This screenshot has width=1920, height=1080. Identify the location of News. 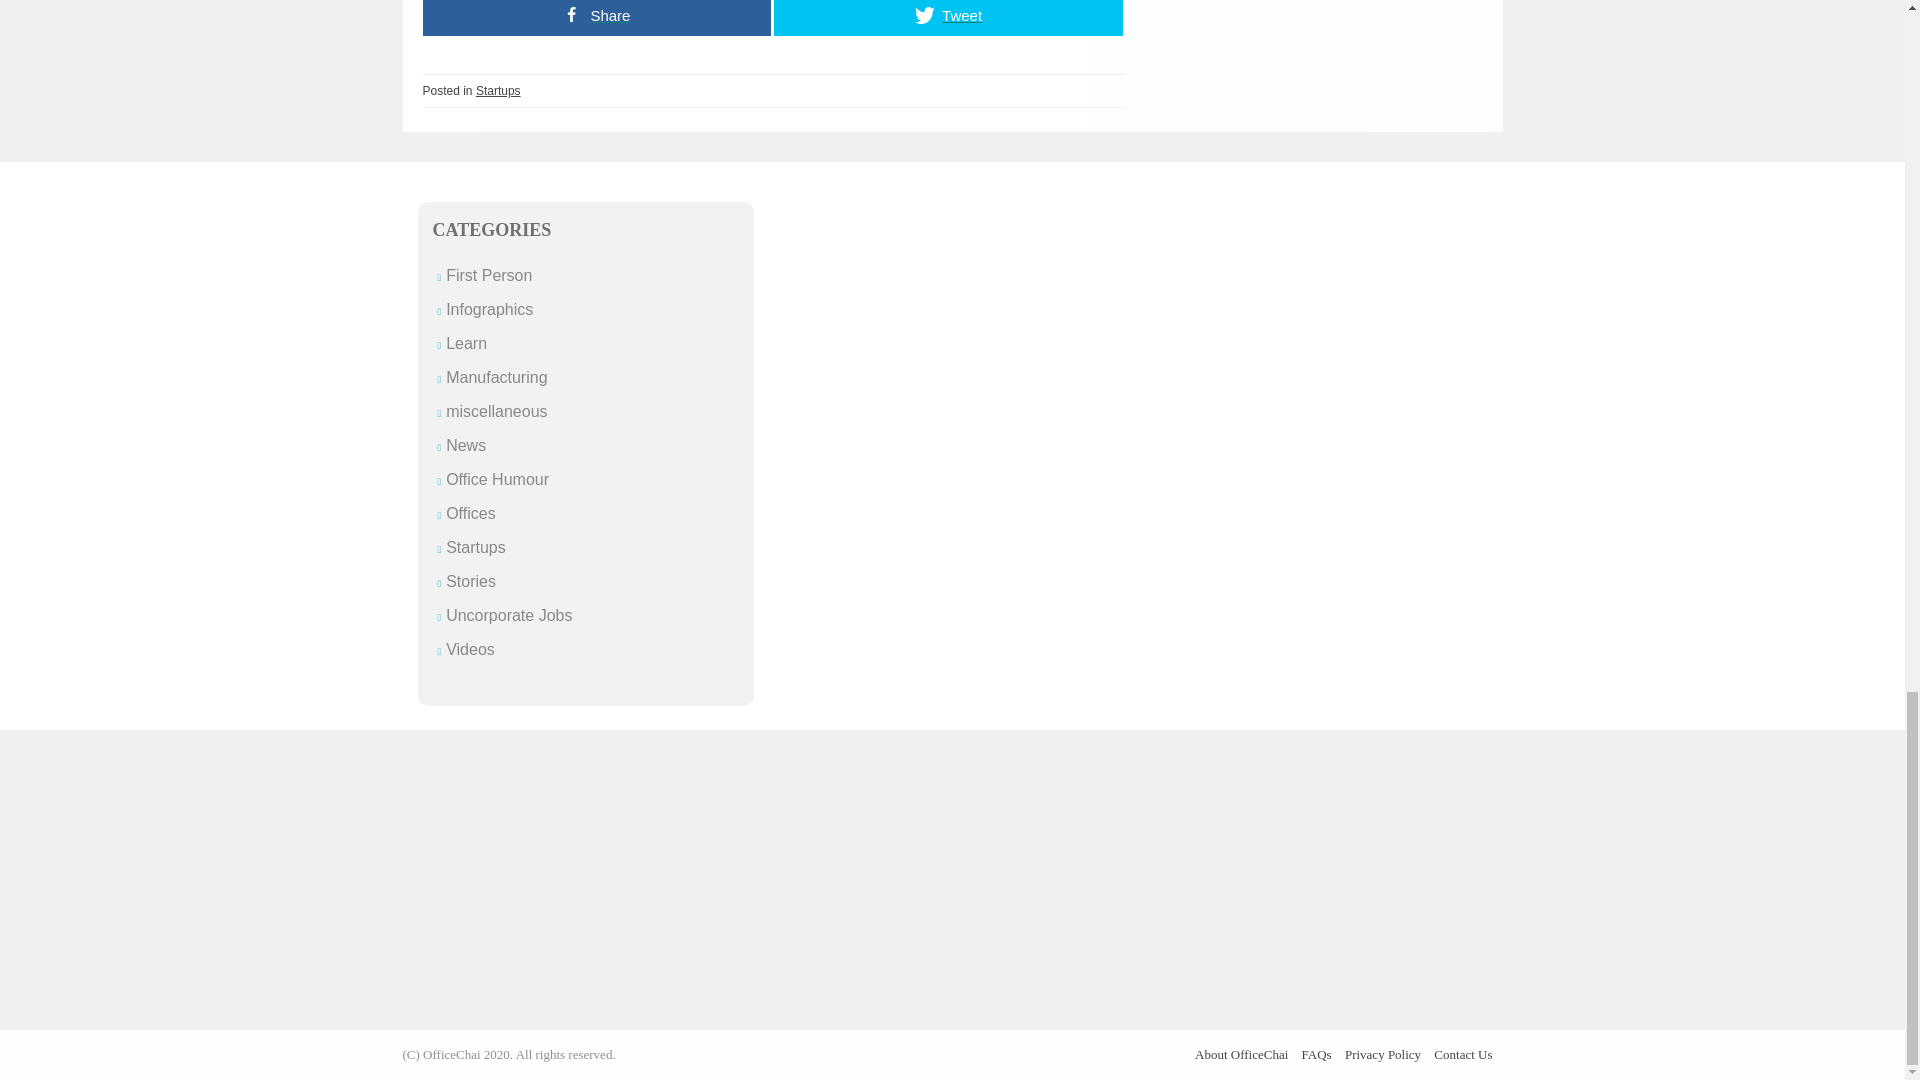
(465, 445).